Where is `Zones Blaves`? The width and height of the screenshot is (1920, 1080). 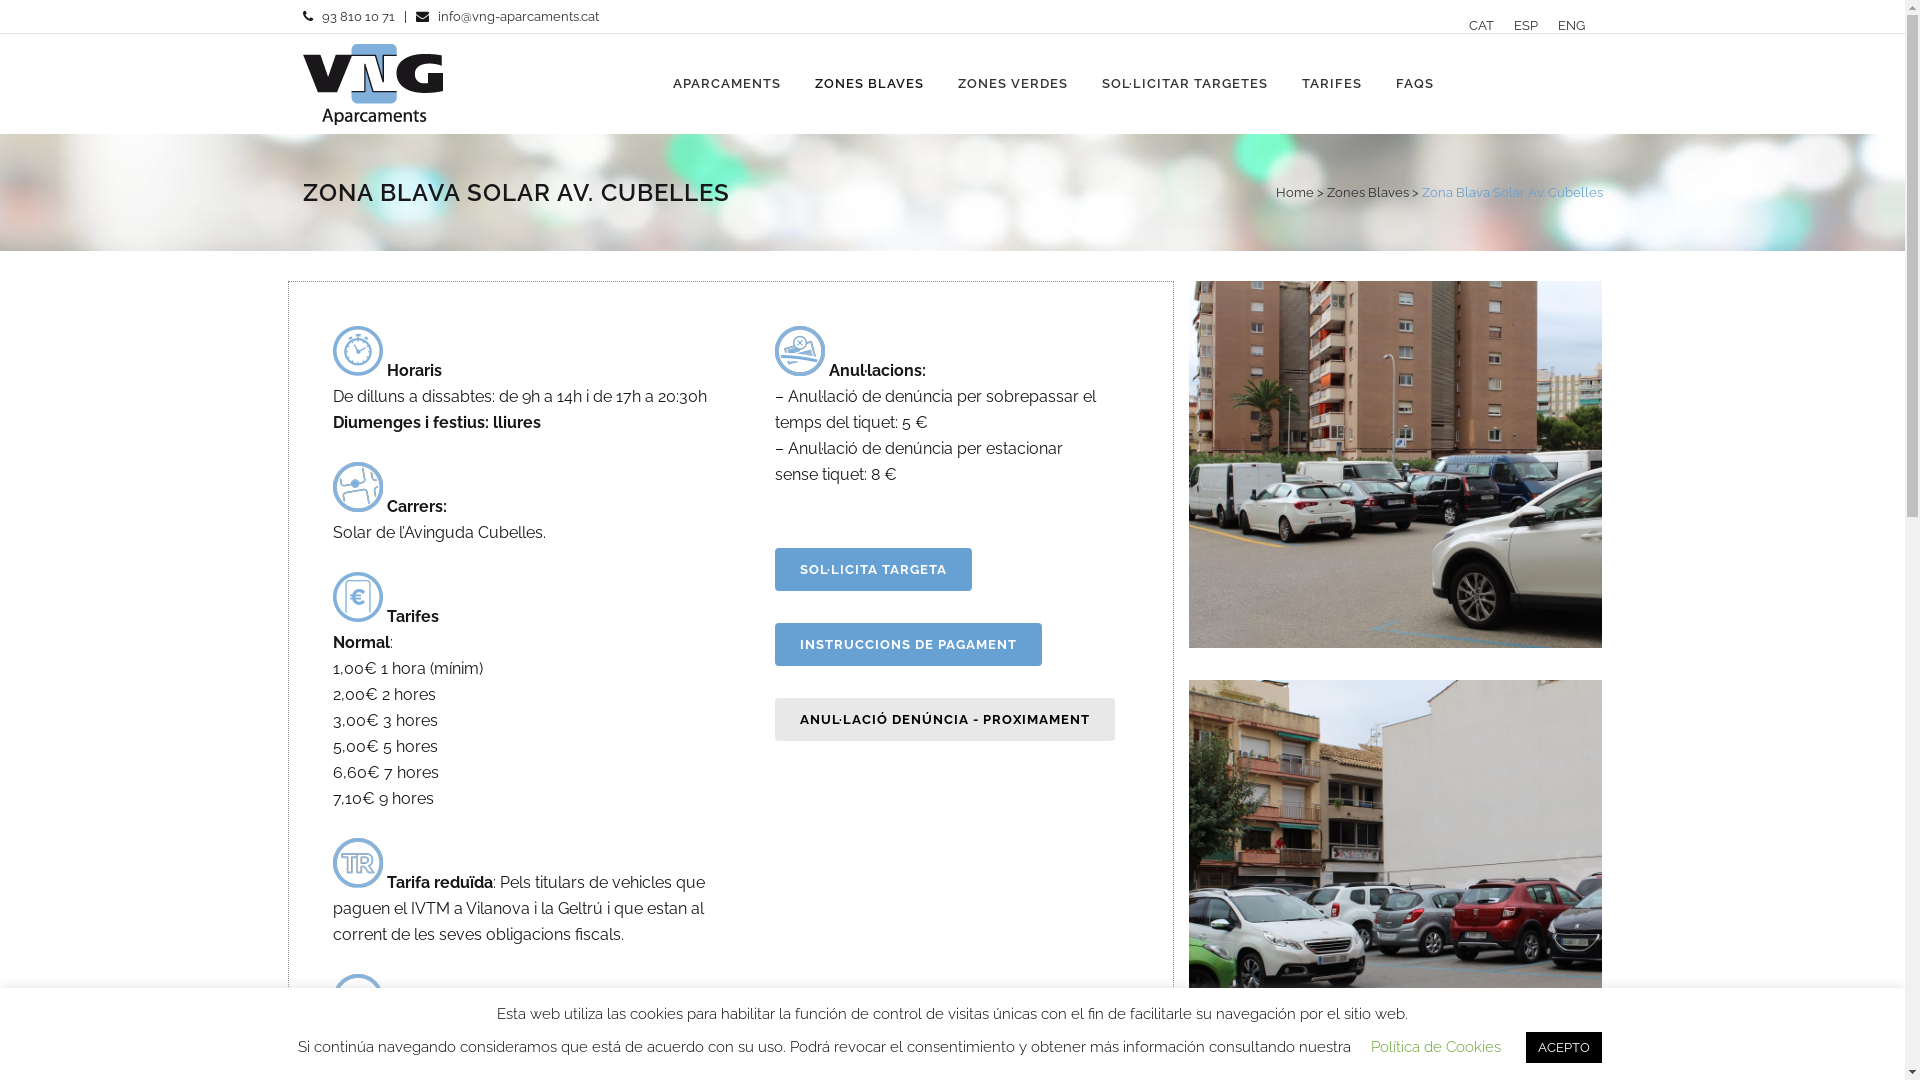
Zones Blaves is located at coordinates (1367, 192).